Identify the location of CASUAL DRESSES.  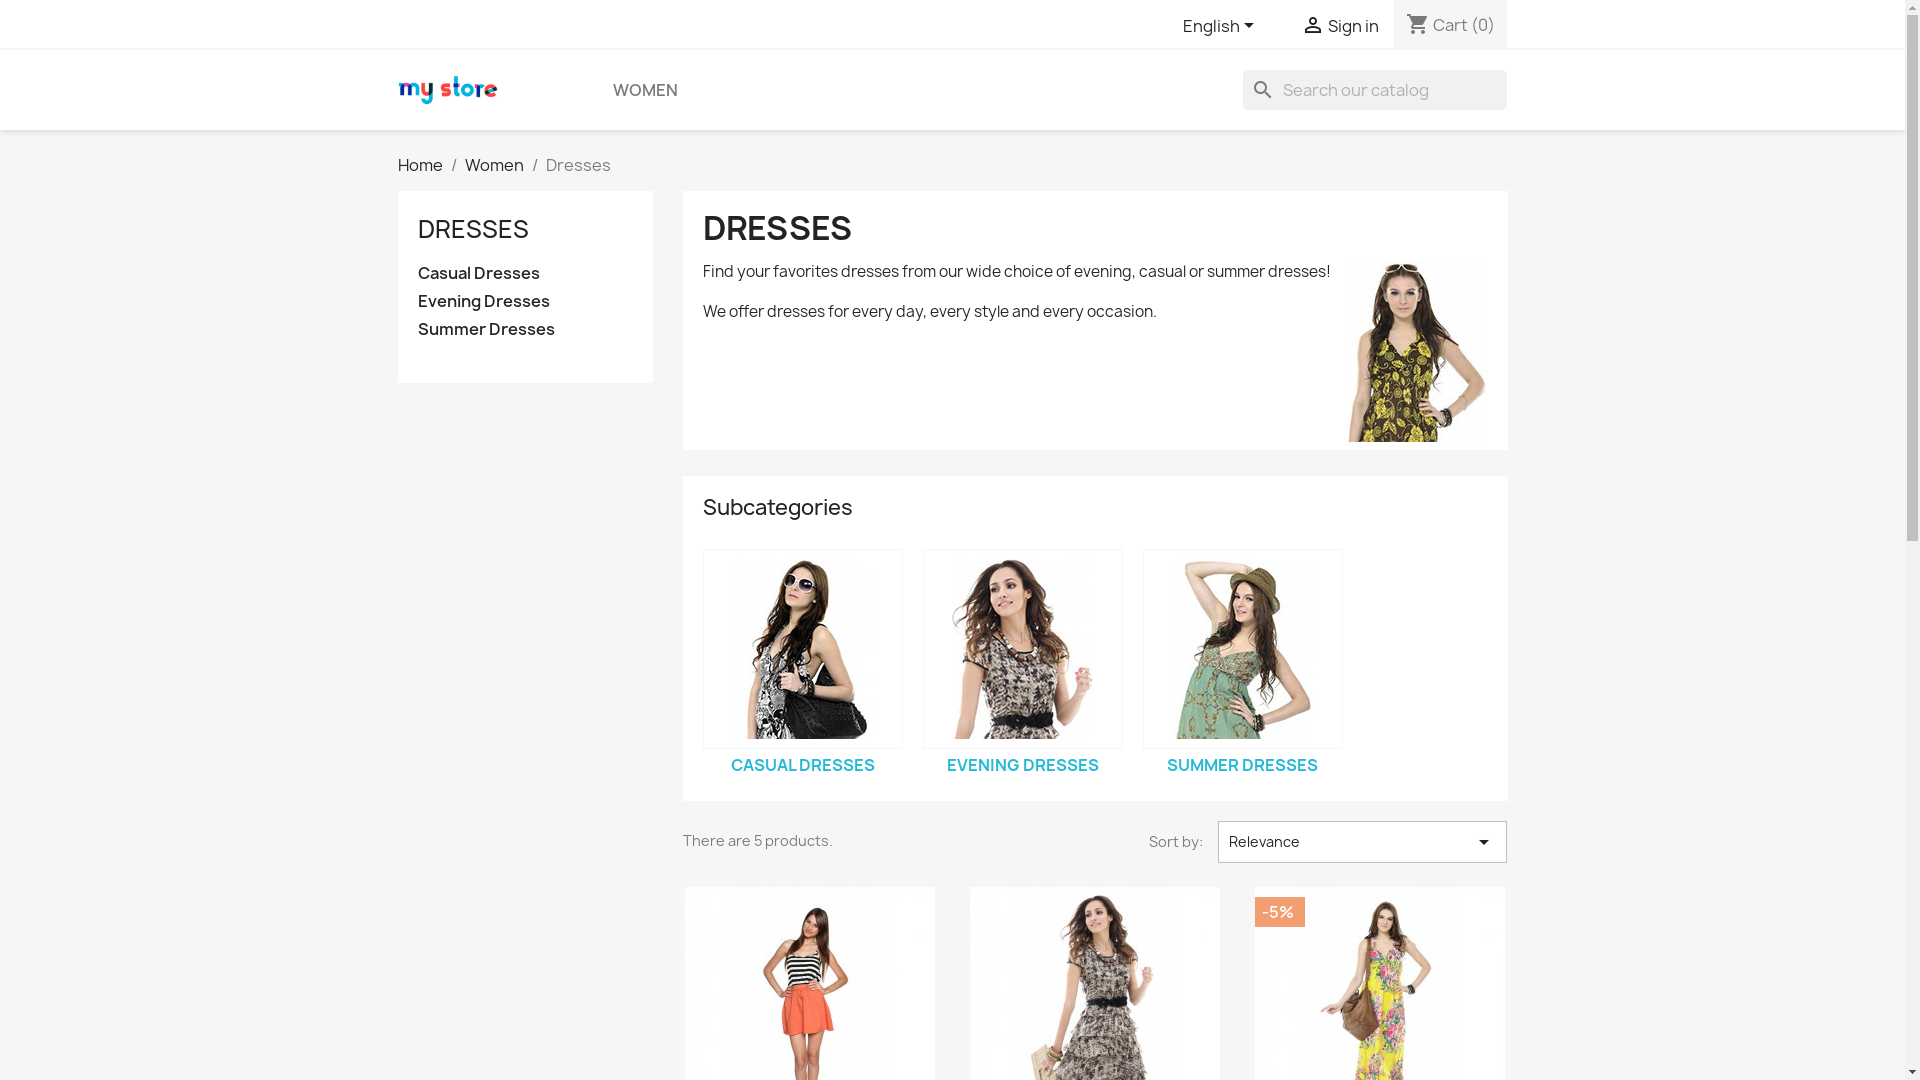
(802, 765).